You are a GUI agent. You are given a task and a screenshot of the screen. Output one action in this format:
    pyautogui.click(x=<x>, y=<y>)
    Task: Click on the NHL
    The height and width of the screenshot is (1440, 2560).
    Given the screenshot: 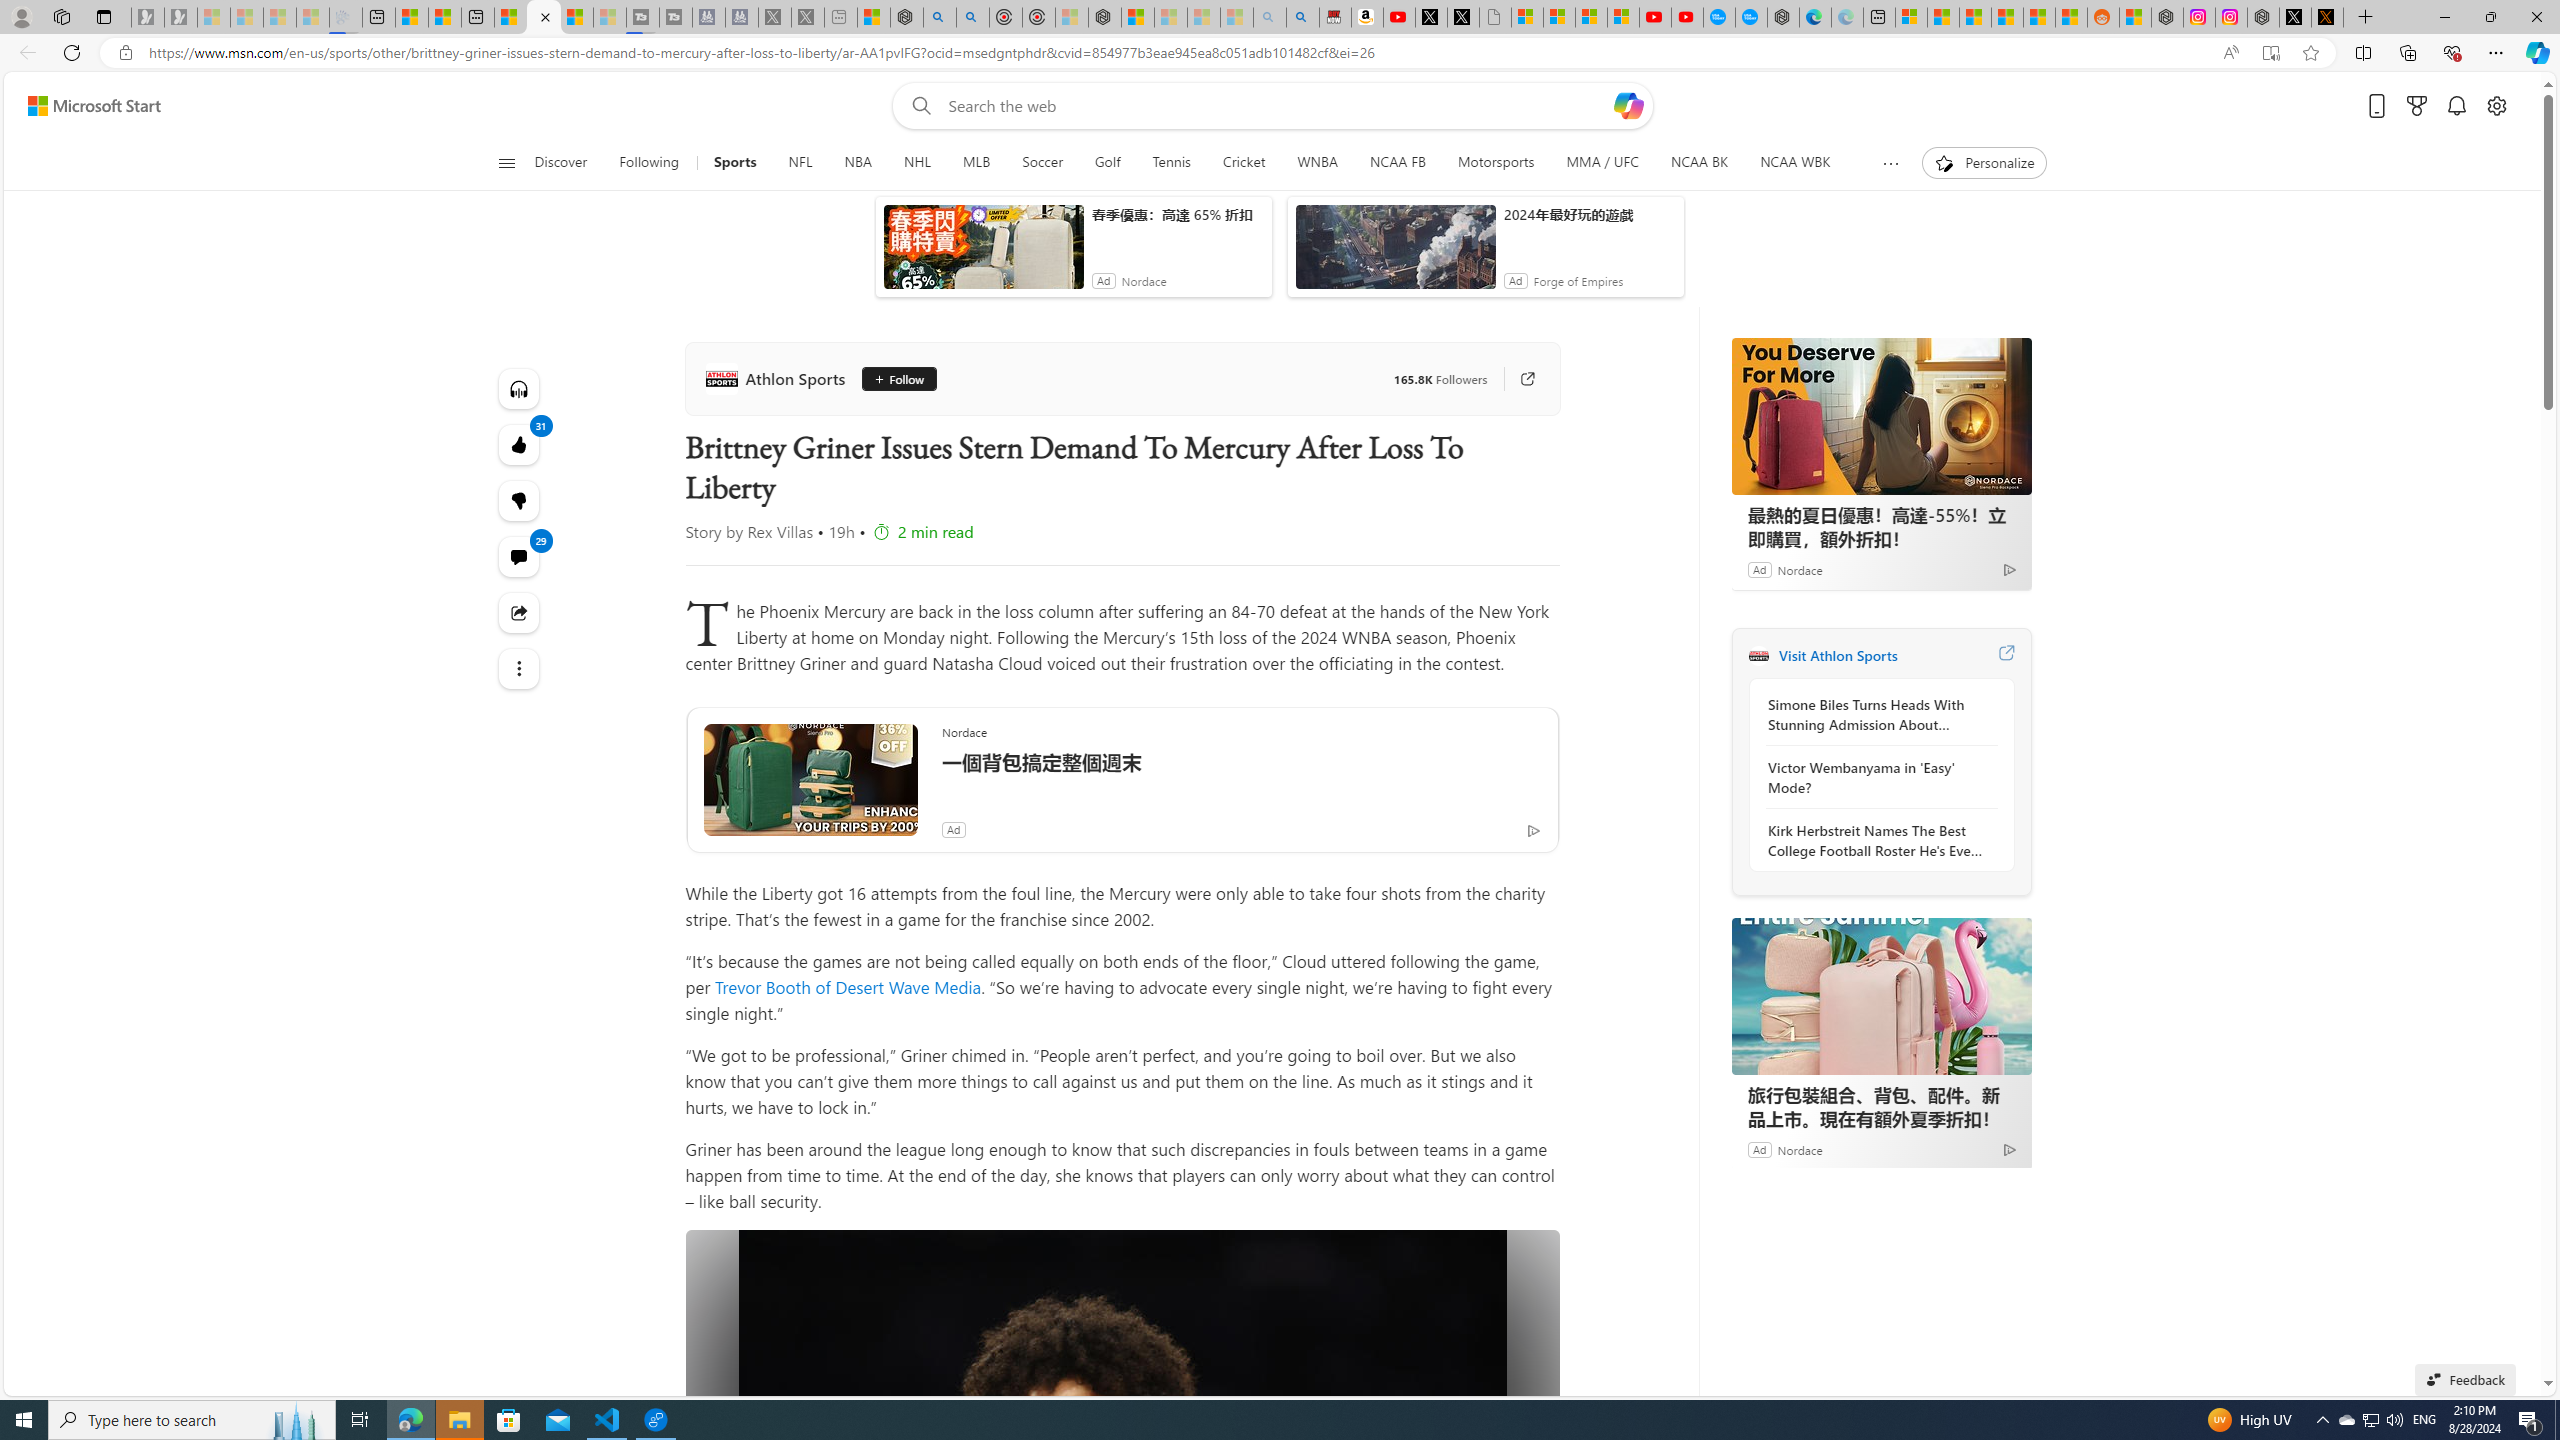 What is the action you would take?
    pyautogui.click(x=918, y=163)
    